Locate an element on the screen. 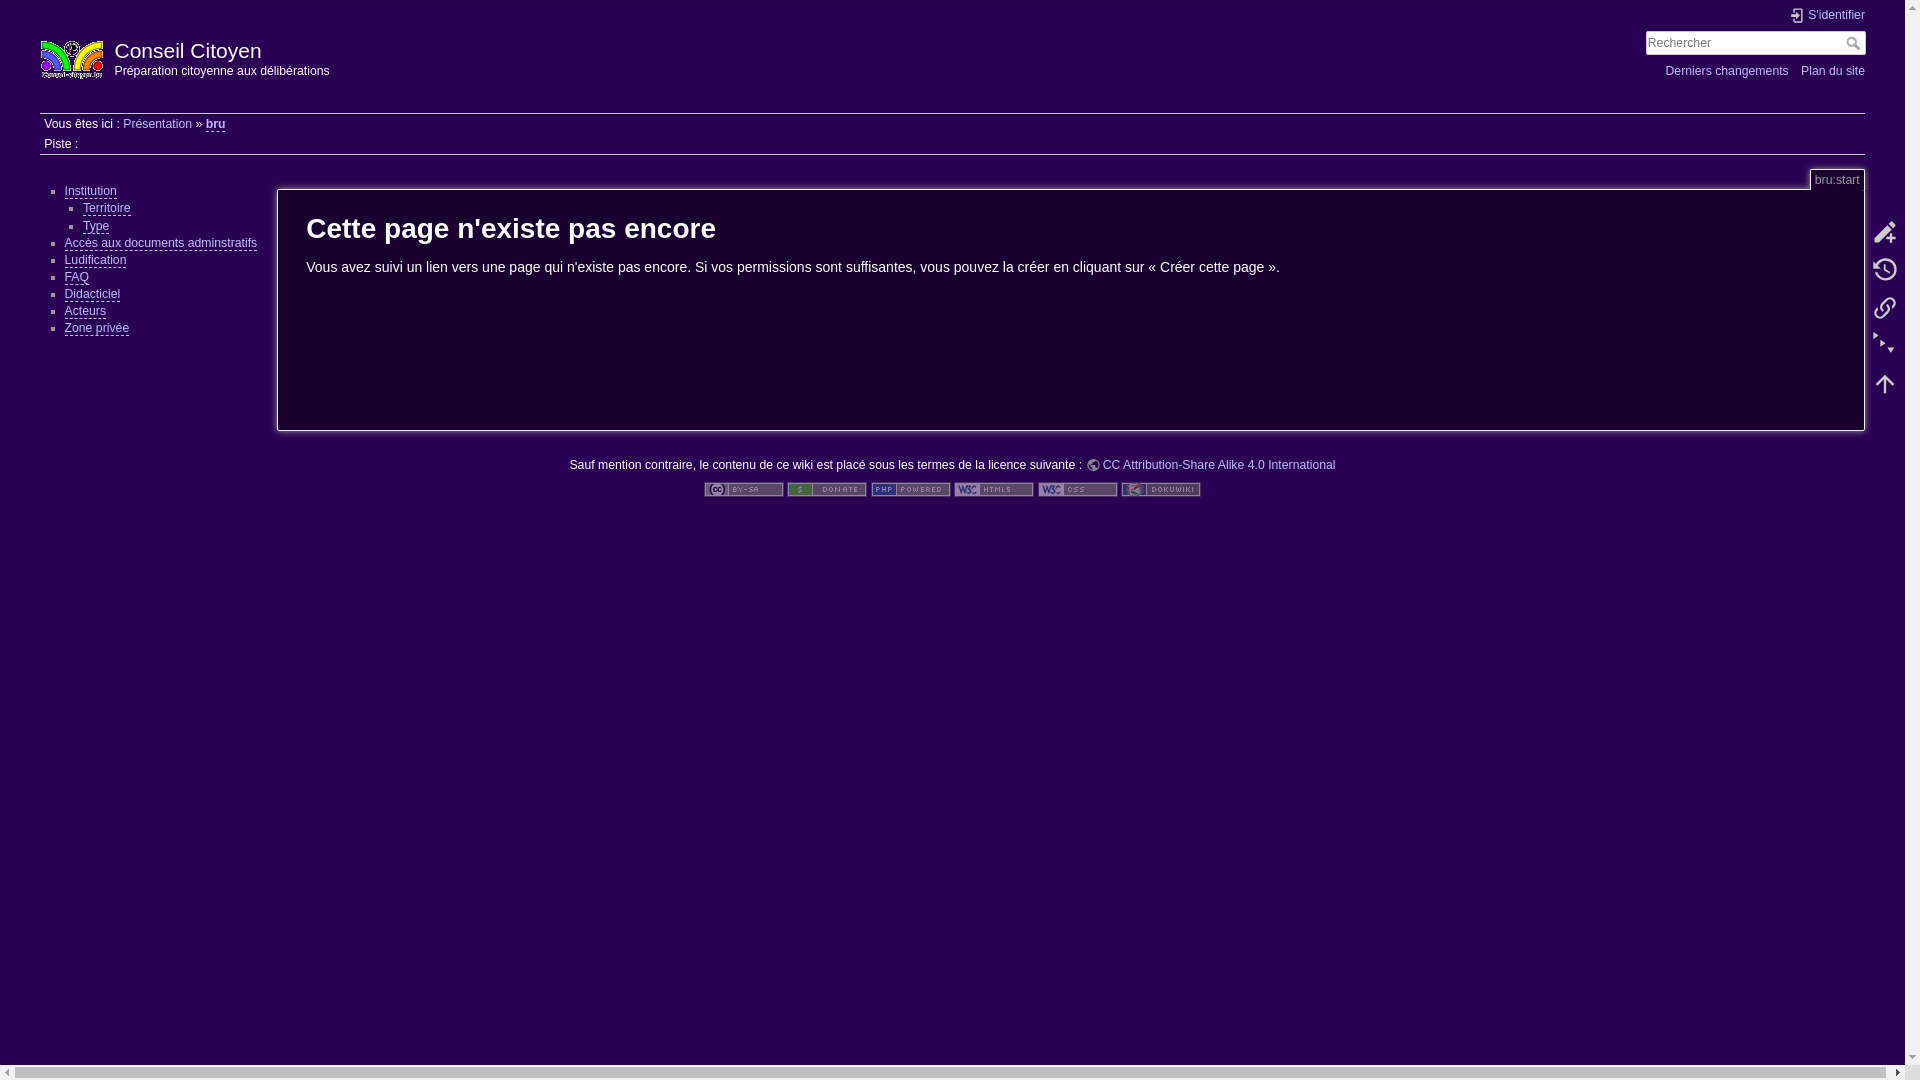 The width and height of the screenshot is (1920, 1080). Institution is located at coordinates (90, 192).